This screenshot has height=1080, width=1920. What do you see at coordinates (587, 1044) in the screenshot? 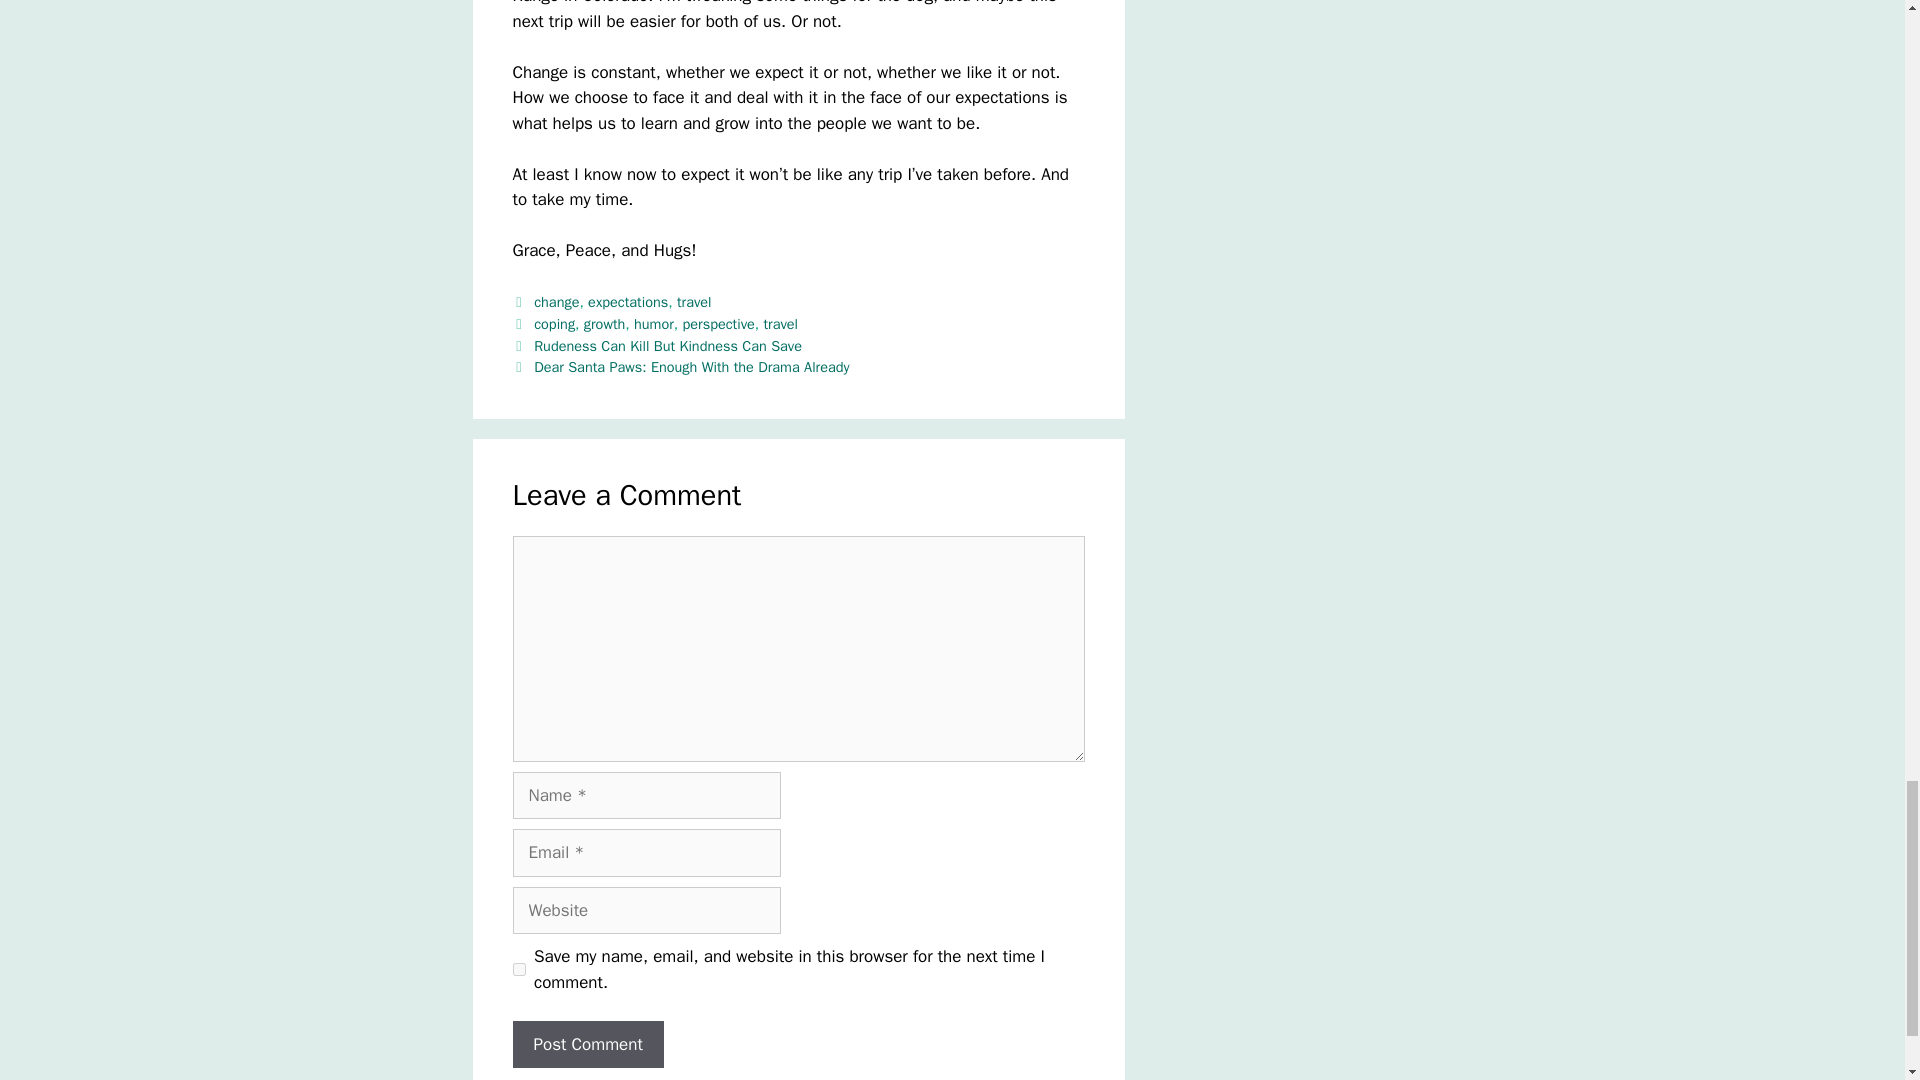
I see `Post Comment` at bounding box center [587, 1044].